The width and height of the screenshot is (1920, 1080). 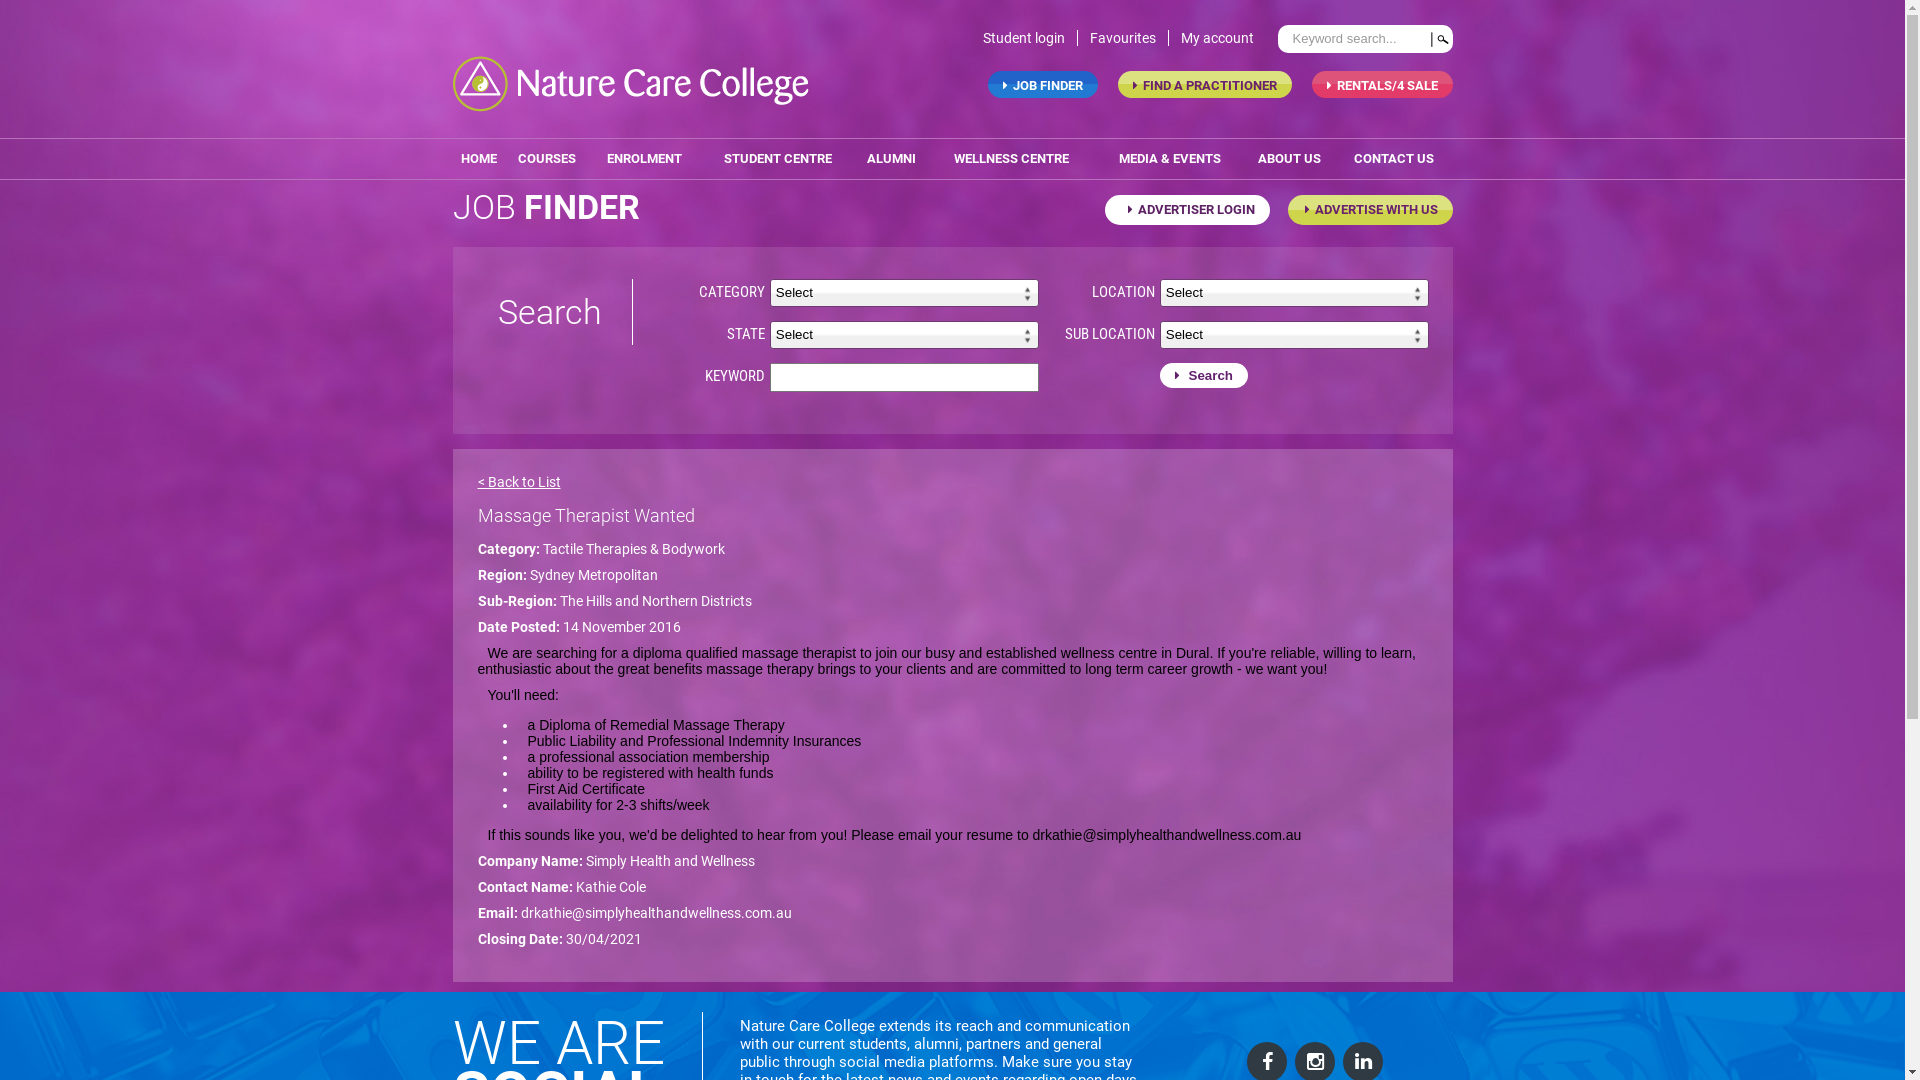 What do you see at coordinates (1394, 159) in the screenshot?
I see `CONTACT US` at bounding box center [1394, 159].